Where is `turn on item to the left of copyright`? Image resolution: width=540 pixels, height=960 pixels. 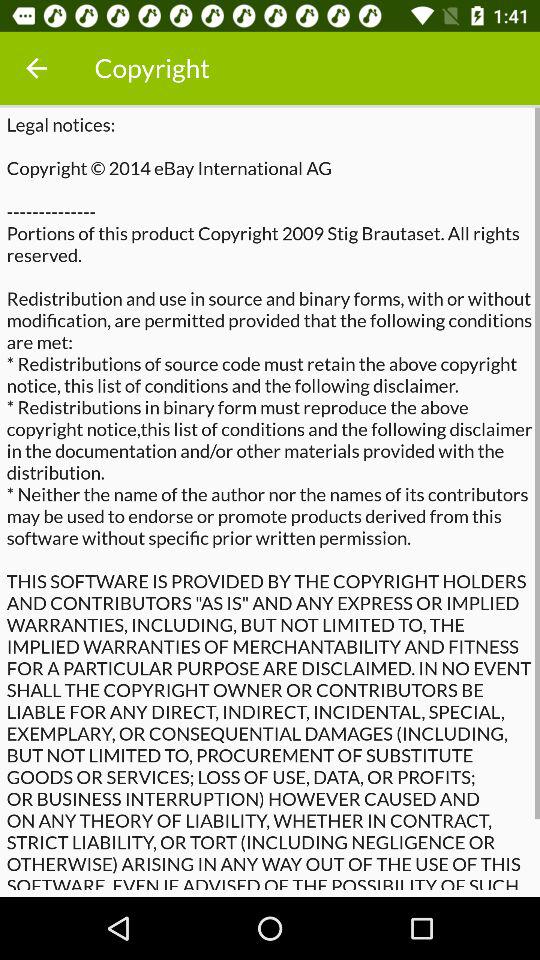 turn on item to the left of copyright is located at coordinates (36, 68).